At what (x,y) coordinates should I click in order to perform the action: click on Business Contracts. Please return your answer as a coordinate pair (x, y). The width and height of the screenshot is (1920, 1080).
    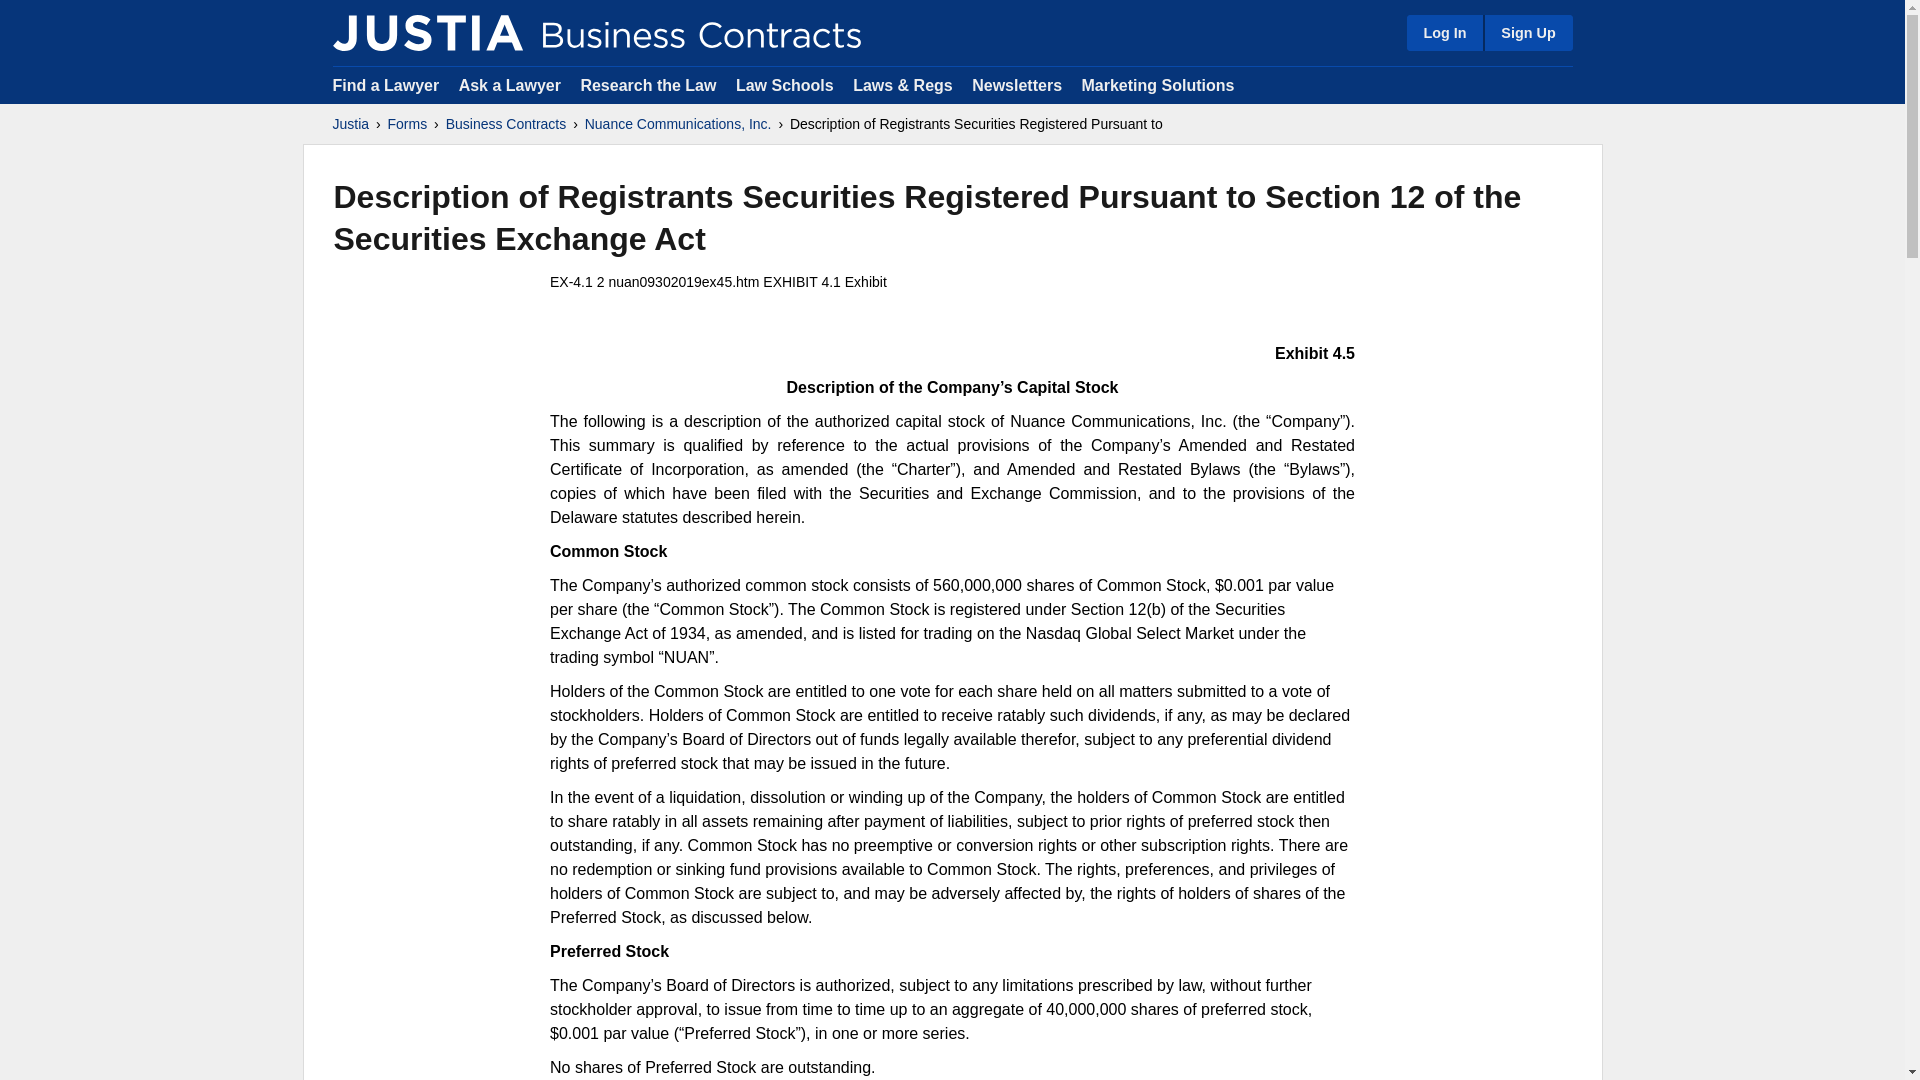
    Looking at the image, I should click on (506, 124).